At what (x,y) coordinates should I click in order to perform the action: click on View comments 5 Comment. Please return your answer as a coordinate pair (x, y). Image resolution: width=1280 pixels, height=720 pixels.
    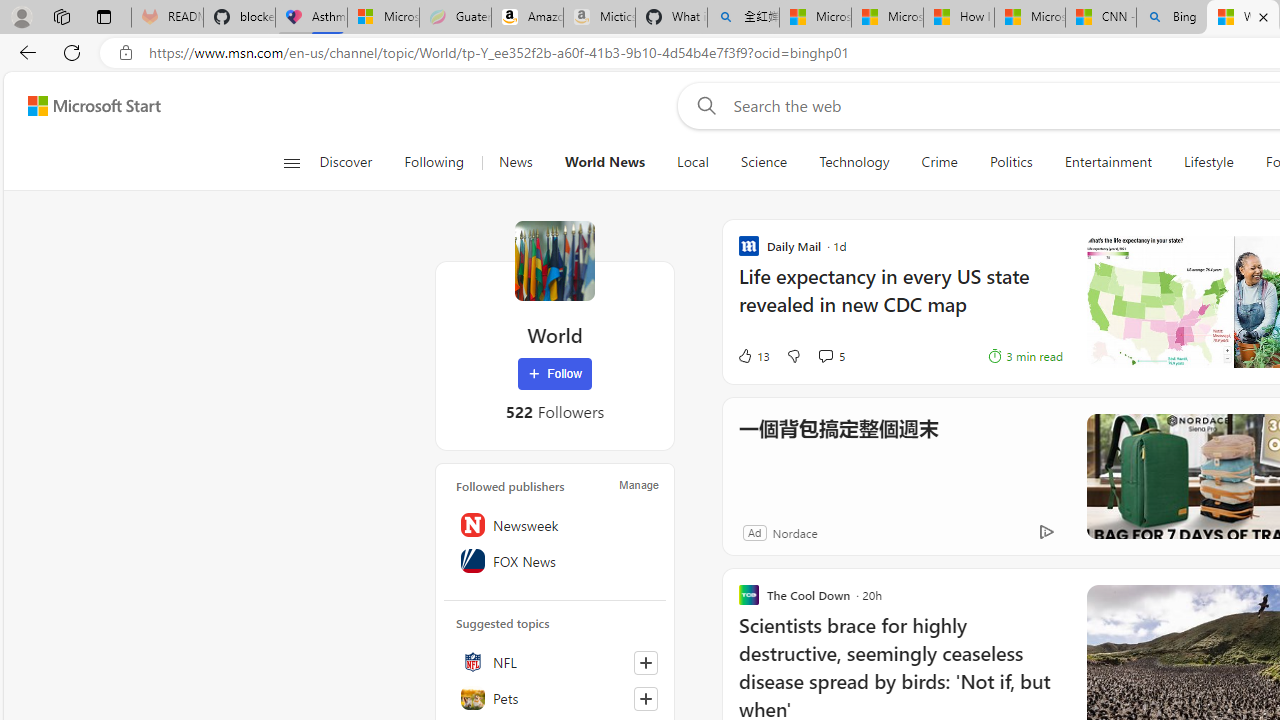
    Looking at the image, I should click on (830, 356).